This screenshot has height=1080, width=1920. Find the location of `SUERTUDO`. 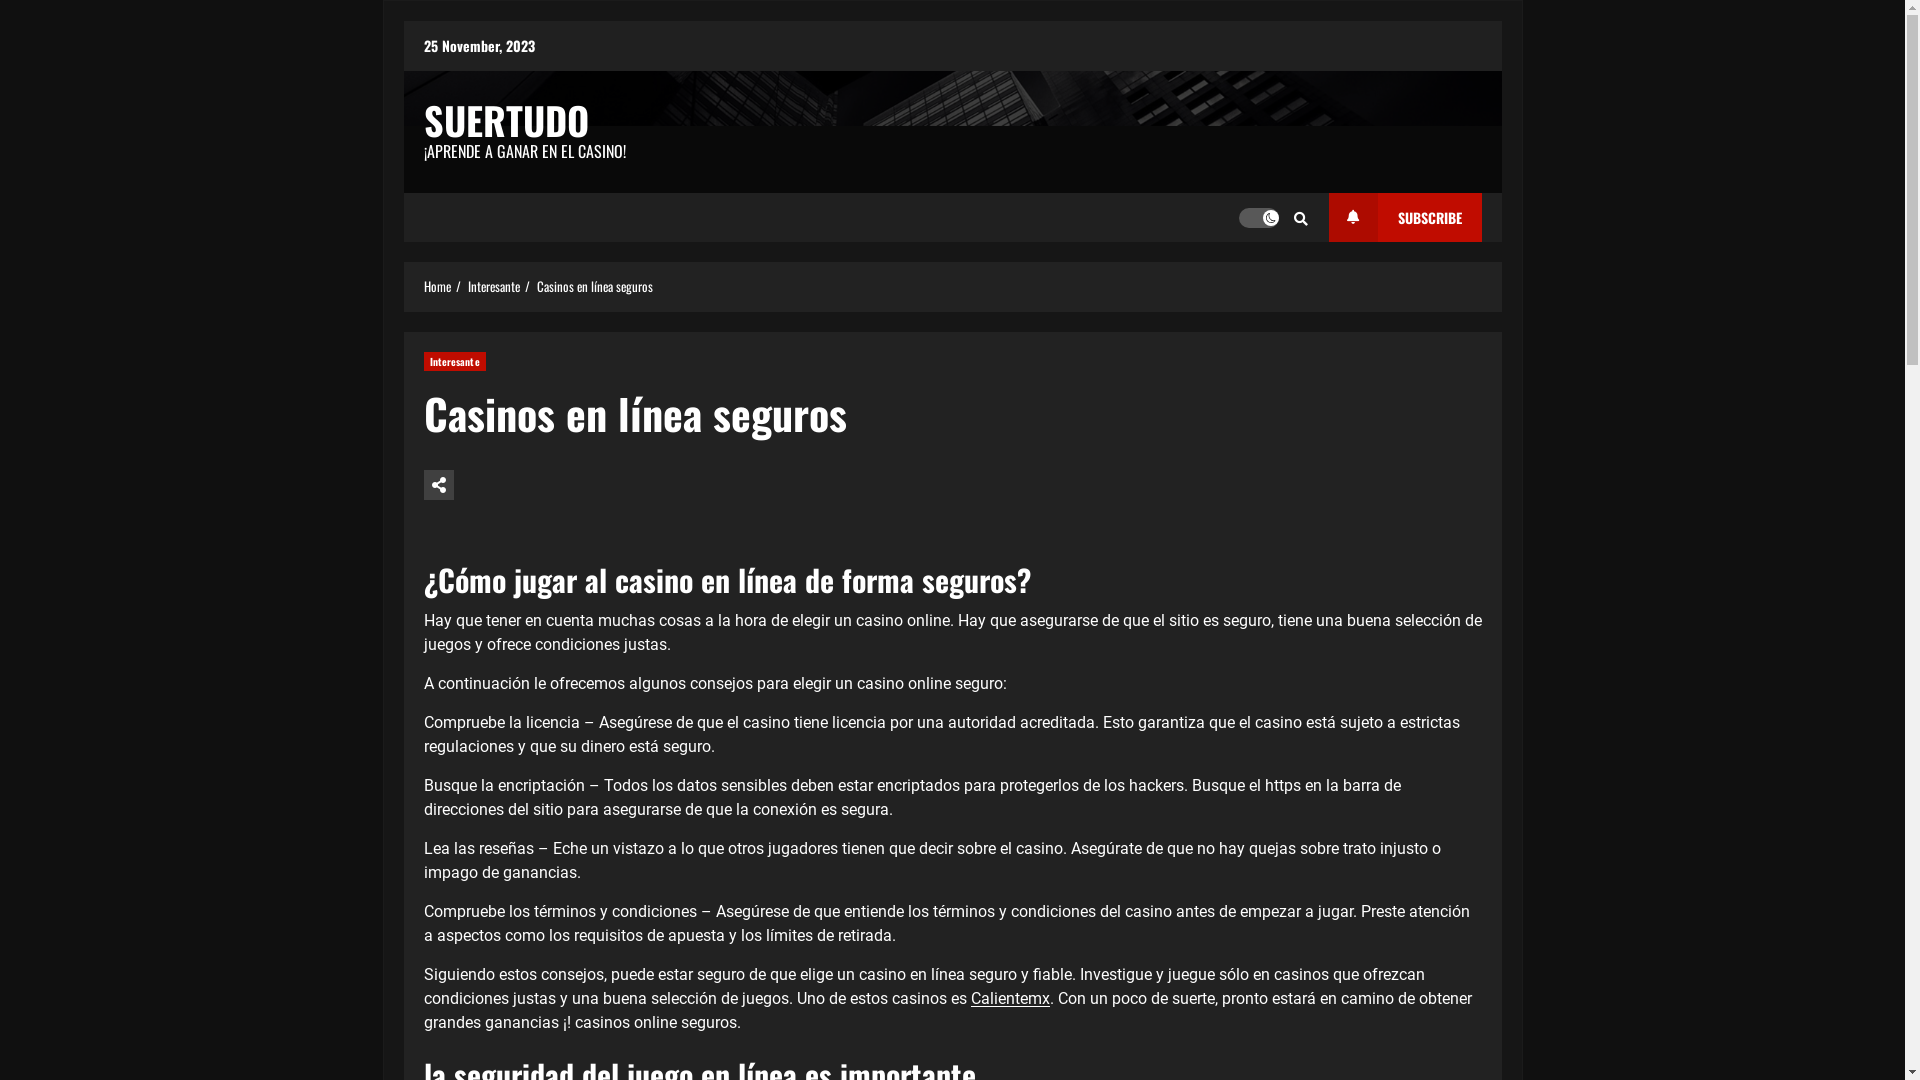

SUERTUDO is located at coordinates (506, 120).